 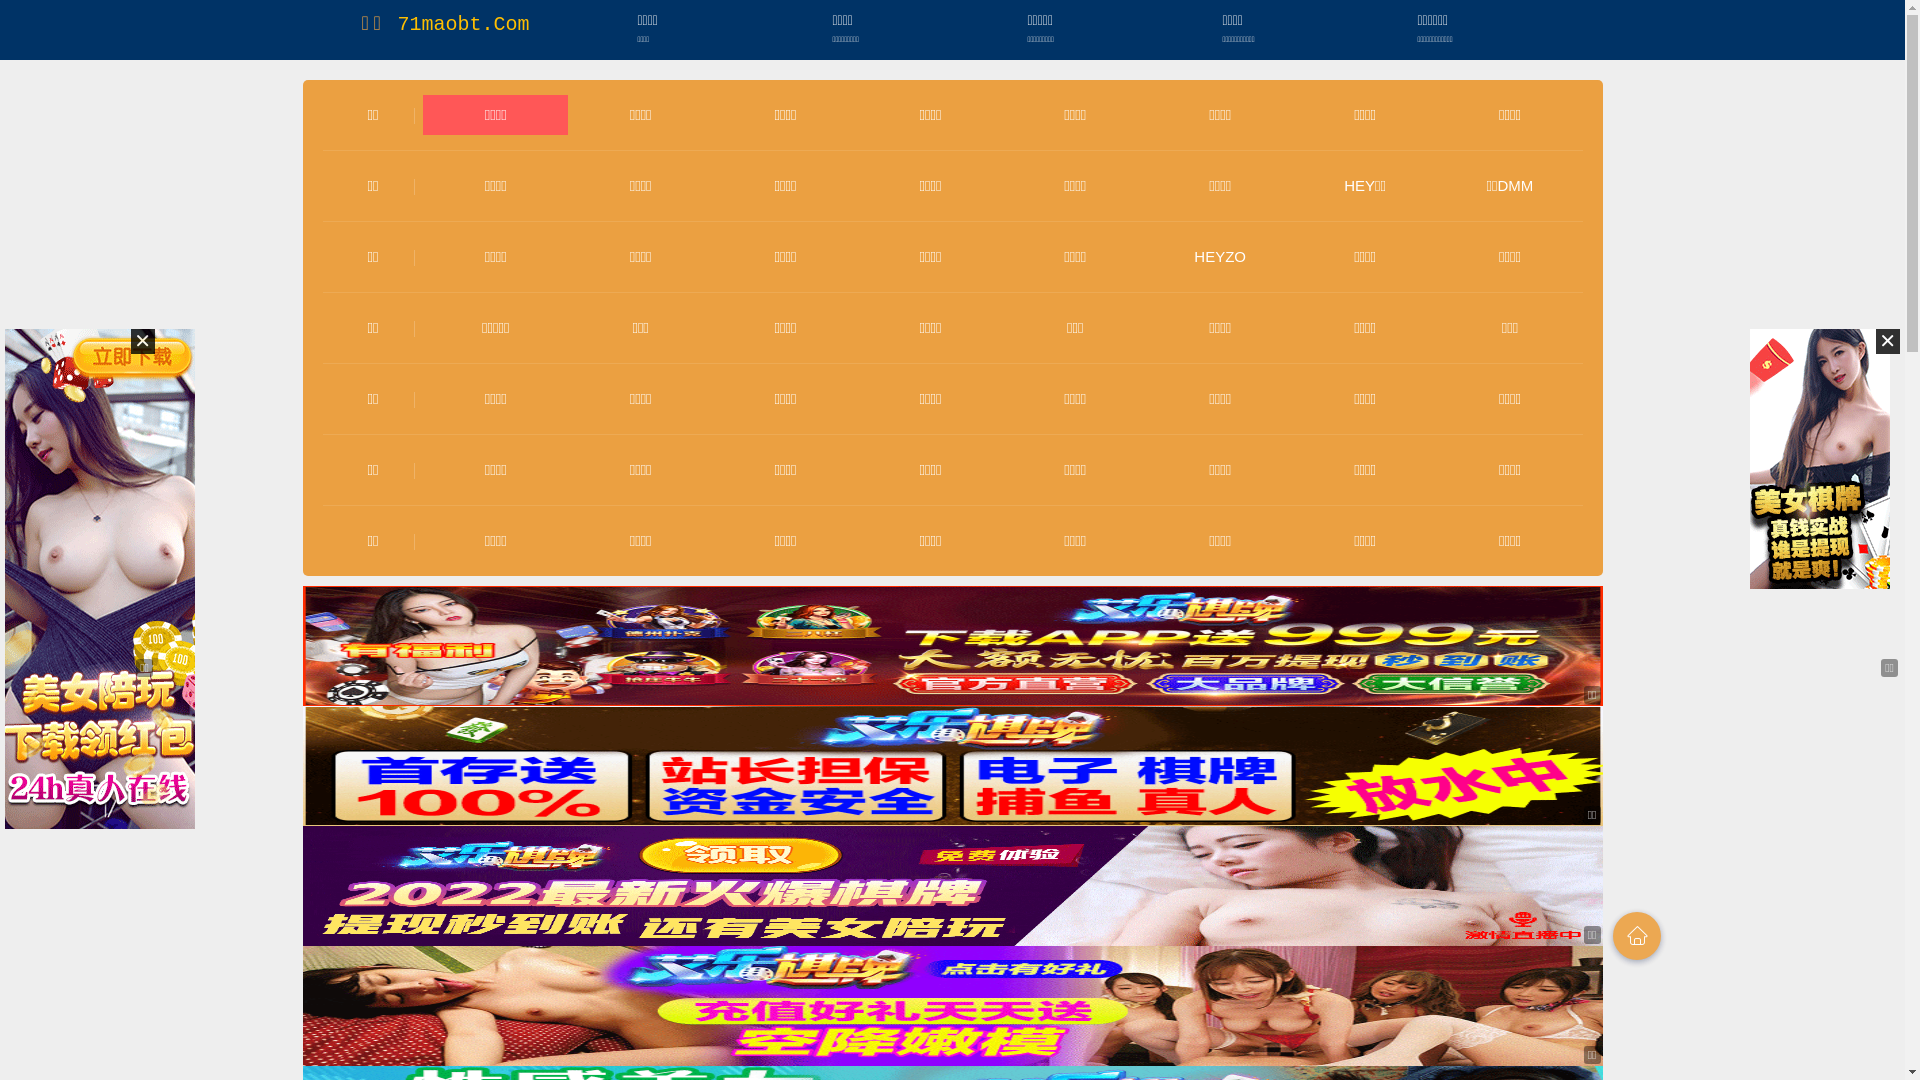 I want to click on HEYZO, so click(x=1220, y=256).